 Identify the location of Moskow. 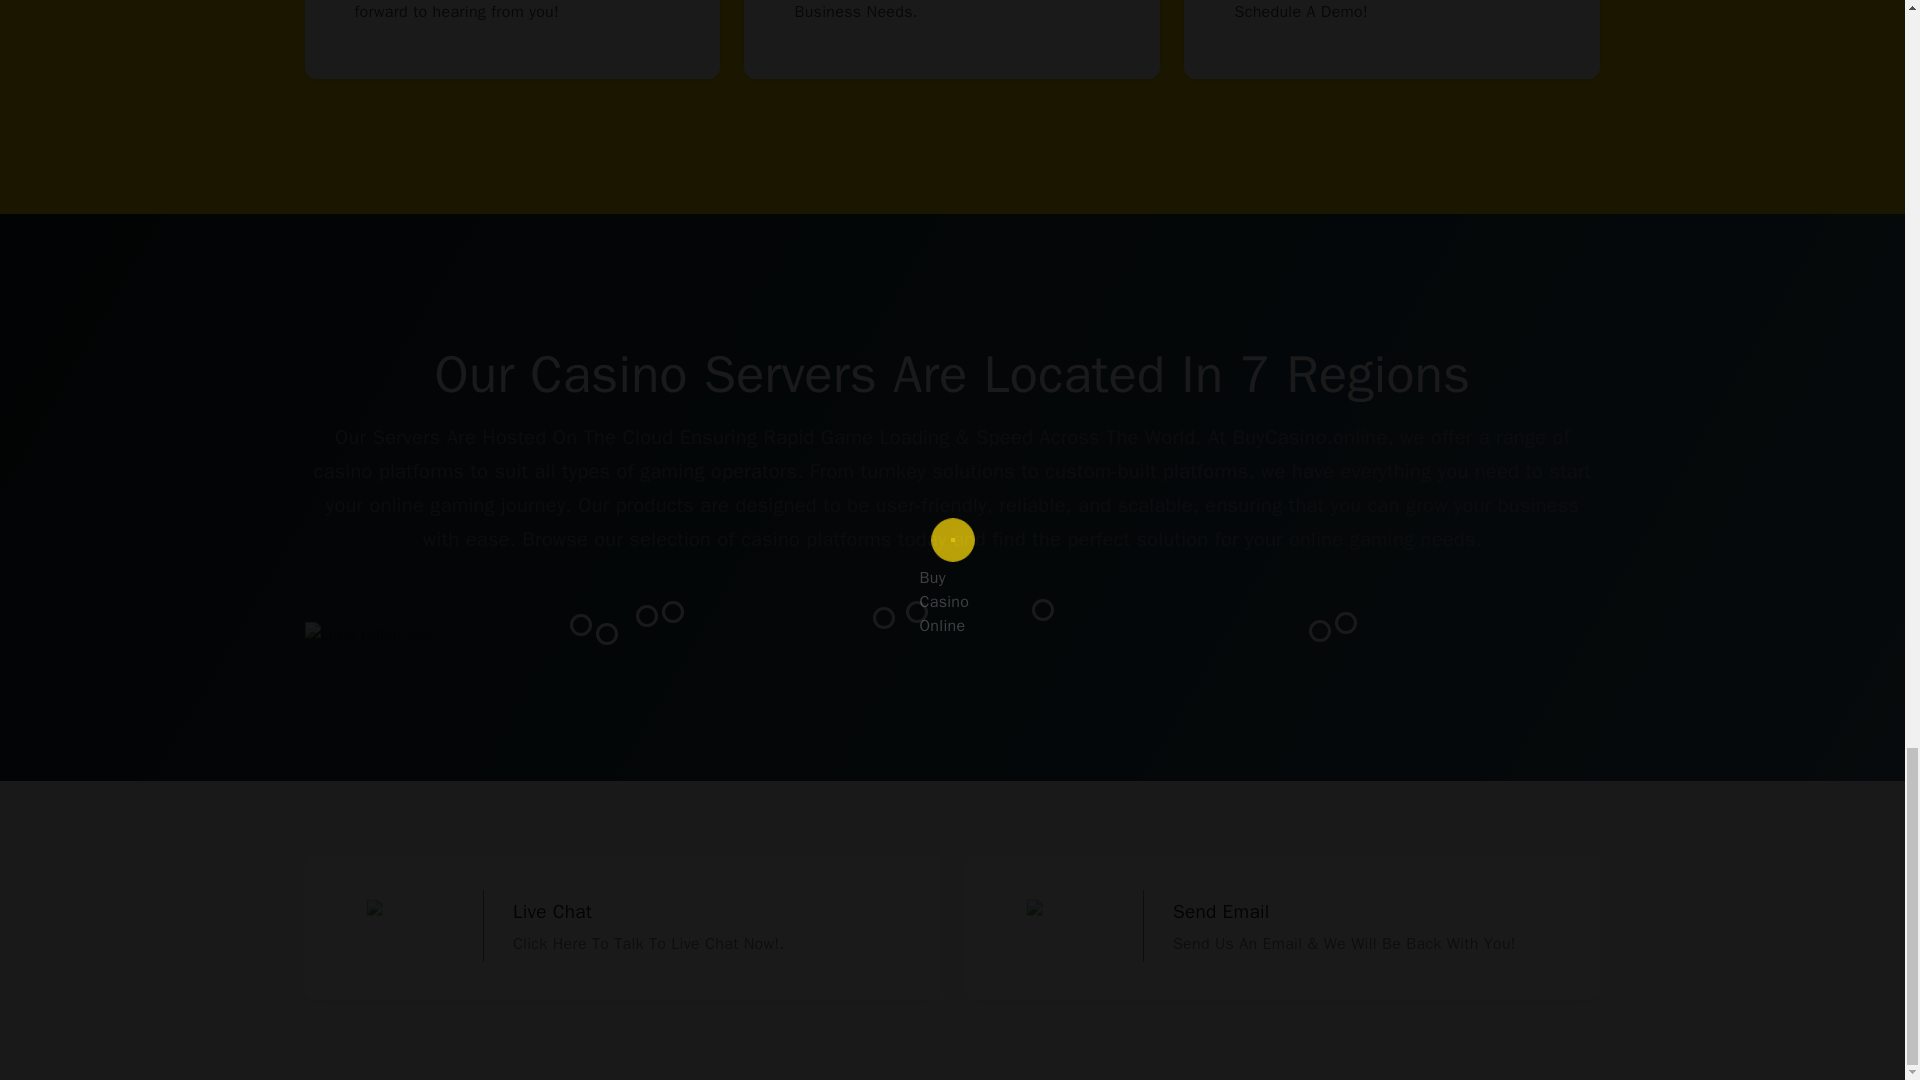
(1043, 610).